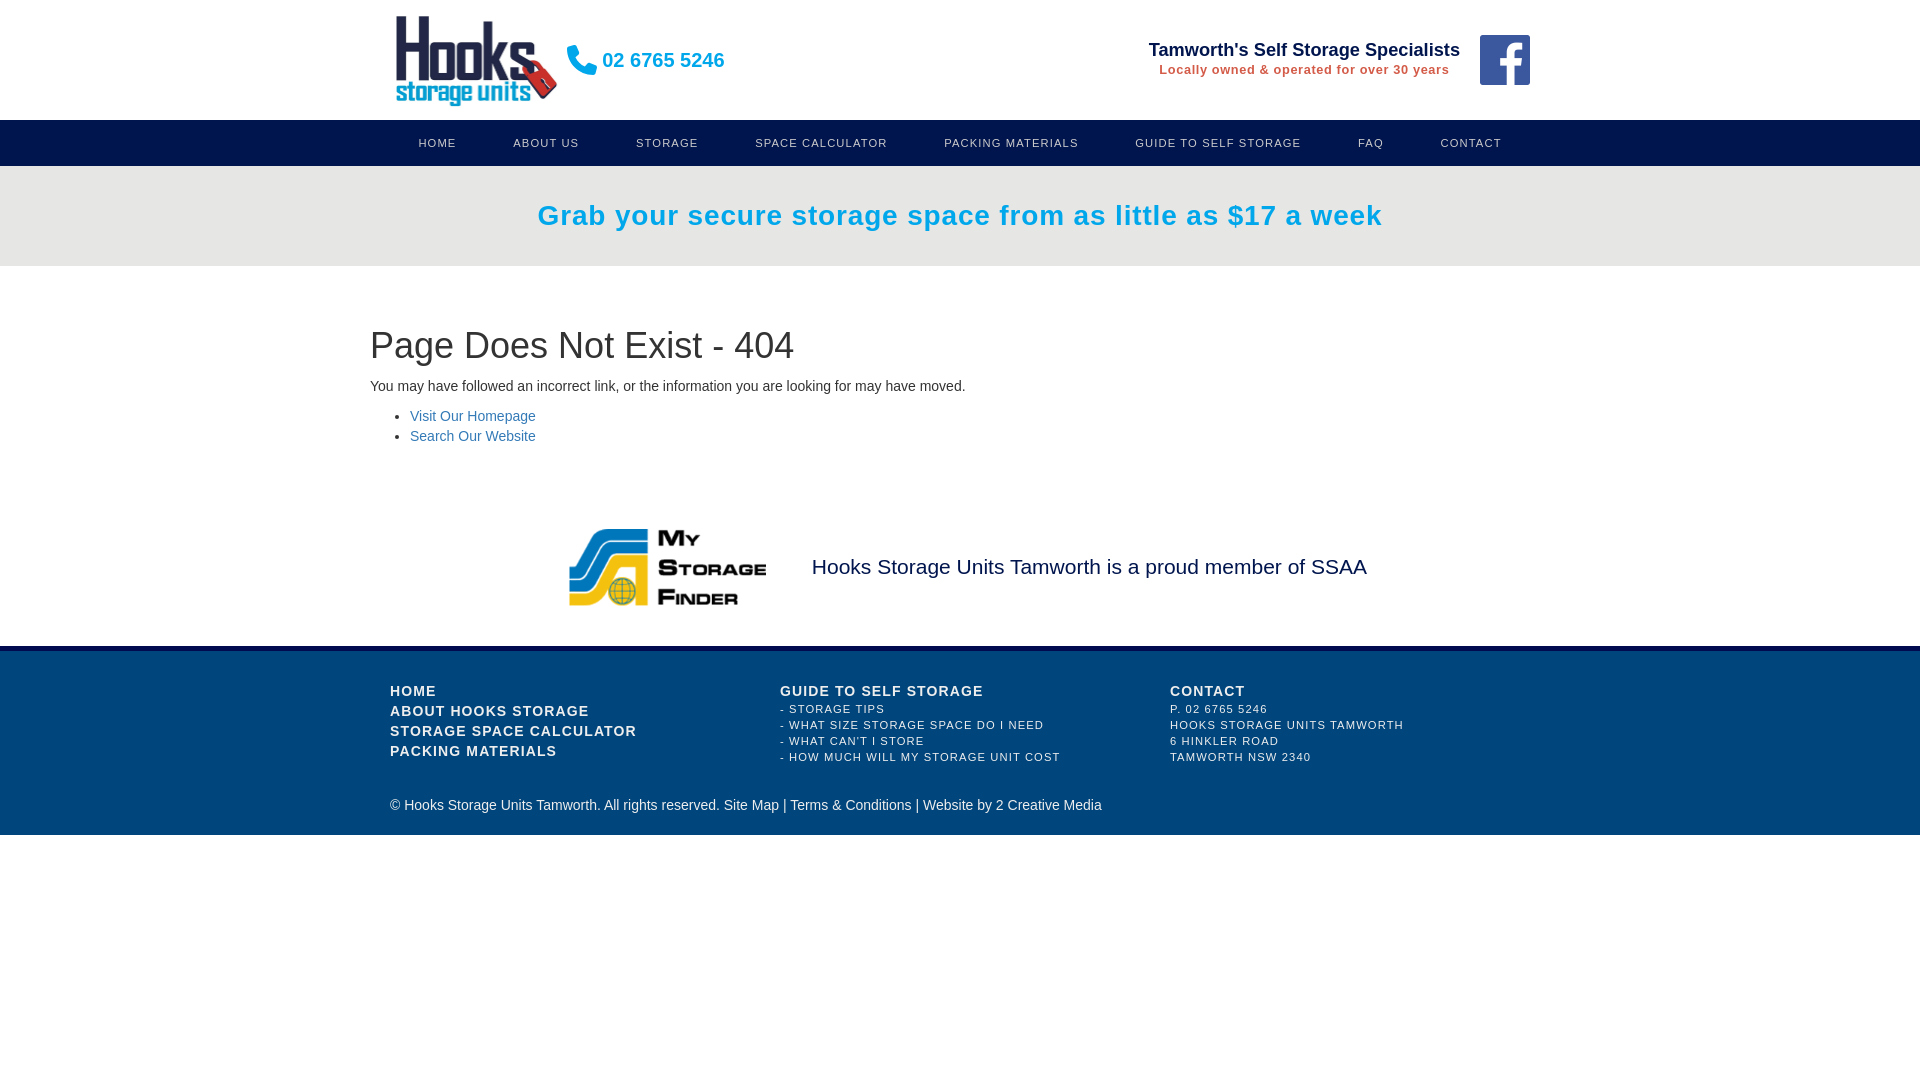 The width and height of the screenshot is (1920, 1080). What do you see at coordinates (1218, 143) in the screenshot?
I see `GUIDE TO SELF STORAGE` at bounding box center [1218, 143].